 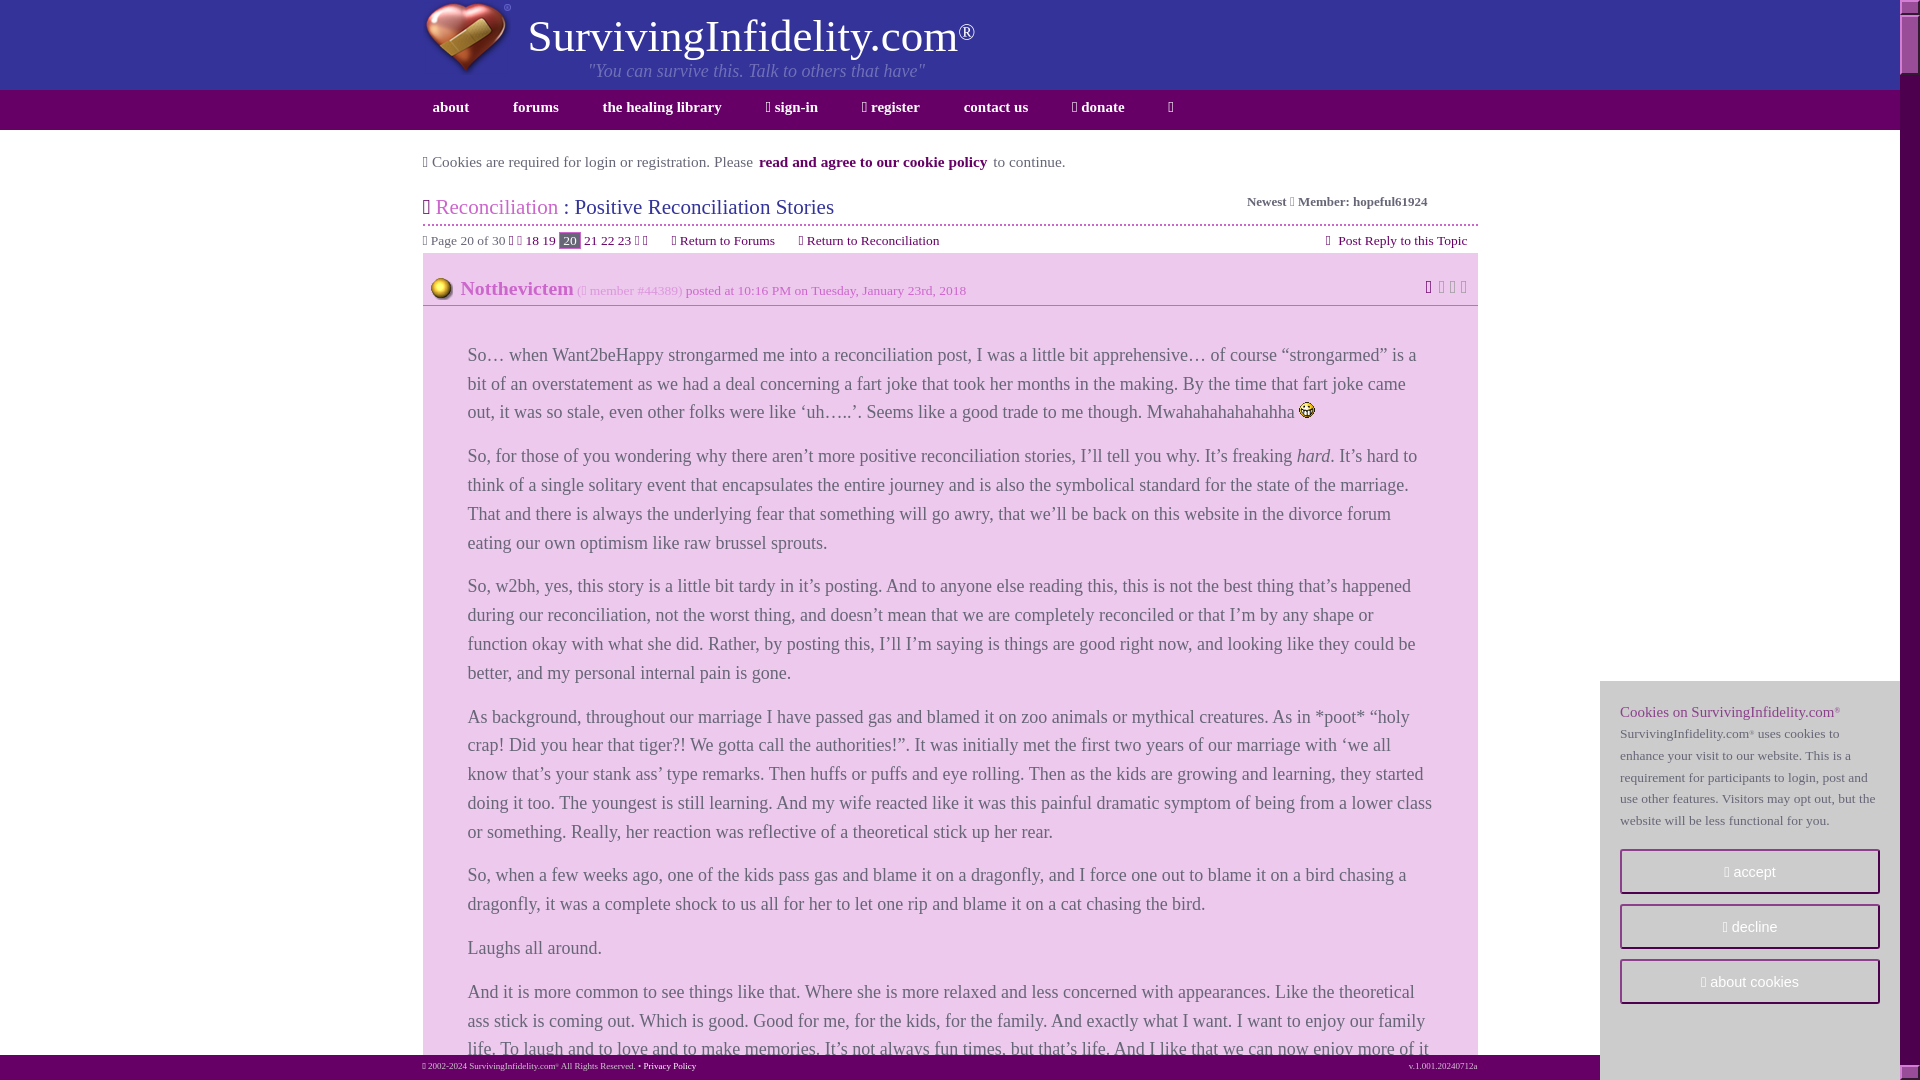 What do you see at coordinates (890, 109) in the screenshot?
I see `register` at bounding box center [890, 109].